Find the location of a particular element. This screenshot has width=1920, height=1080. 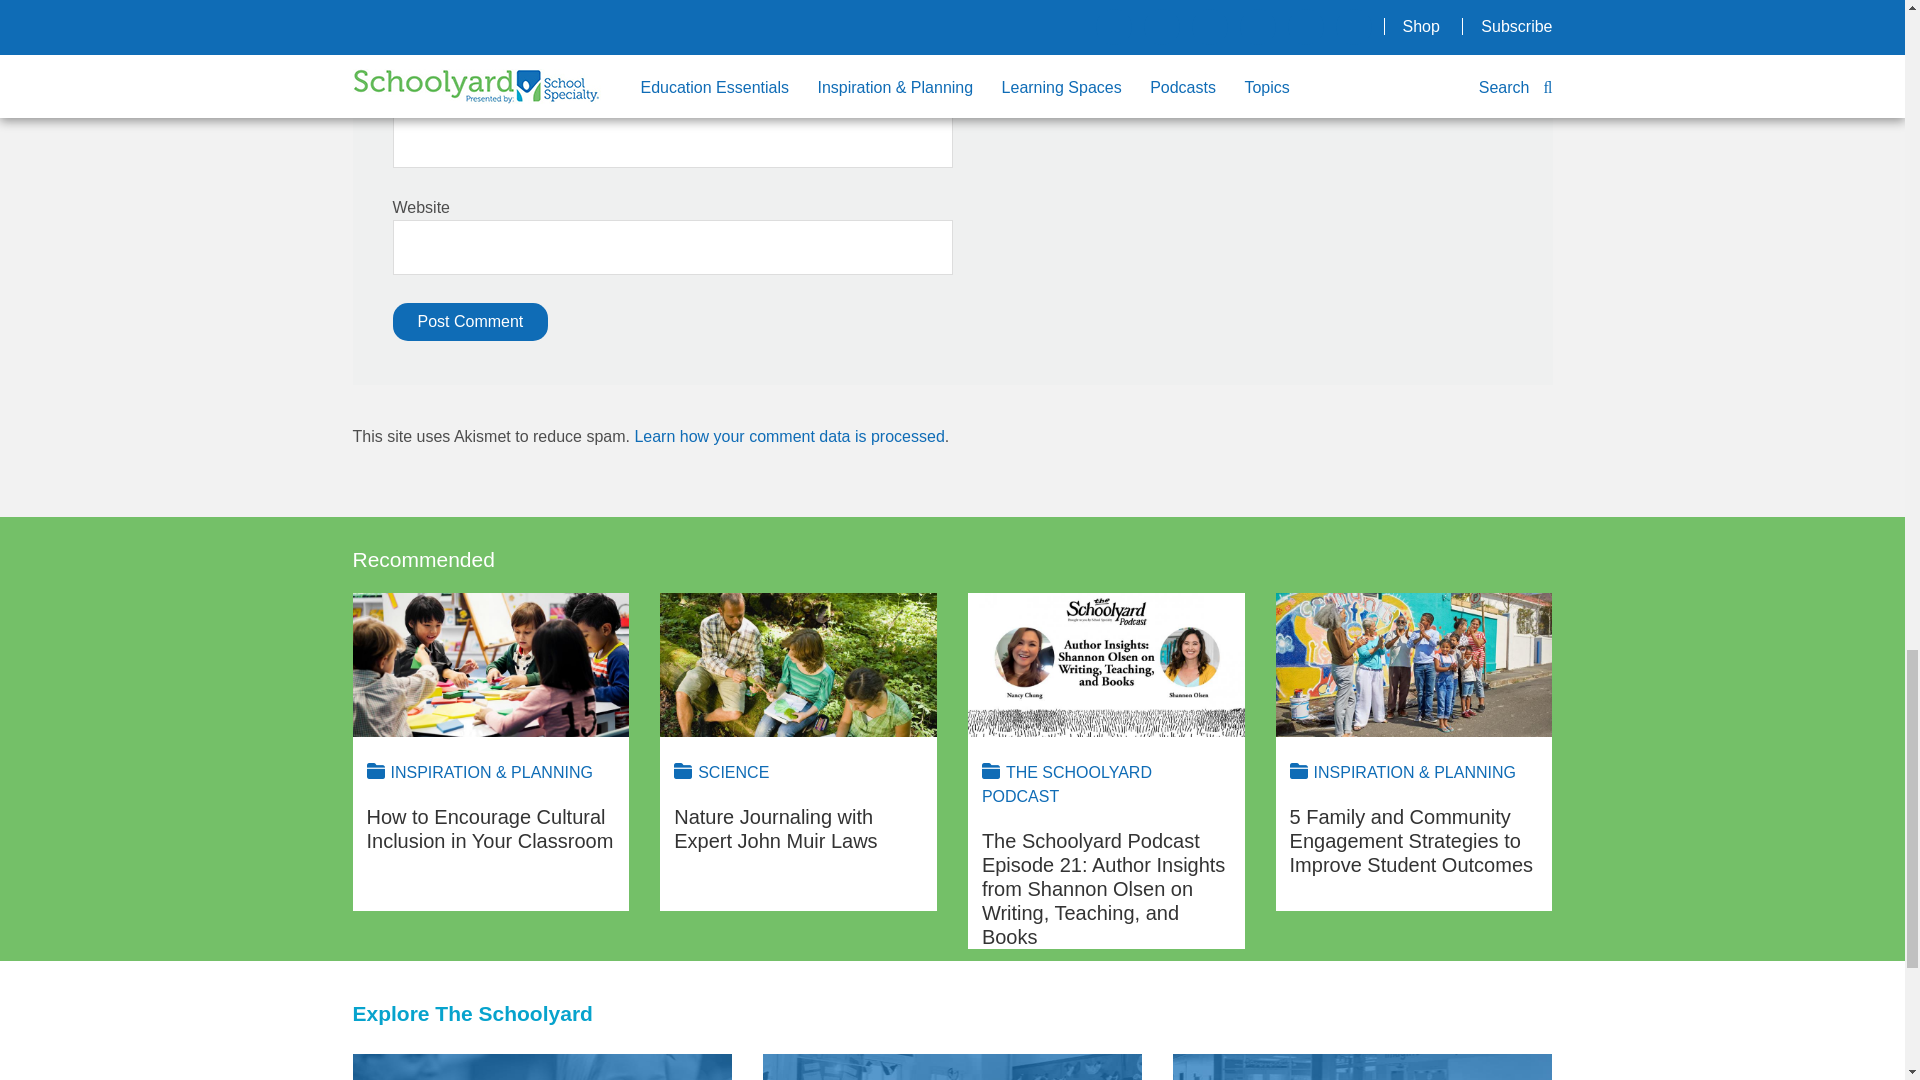

Learn how your comment data is processed is located at coordinates (788, 436).